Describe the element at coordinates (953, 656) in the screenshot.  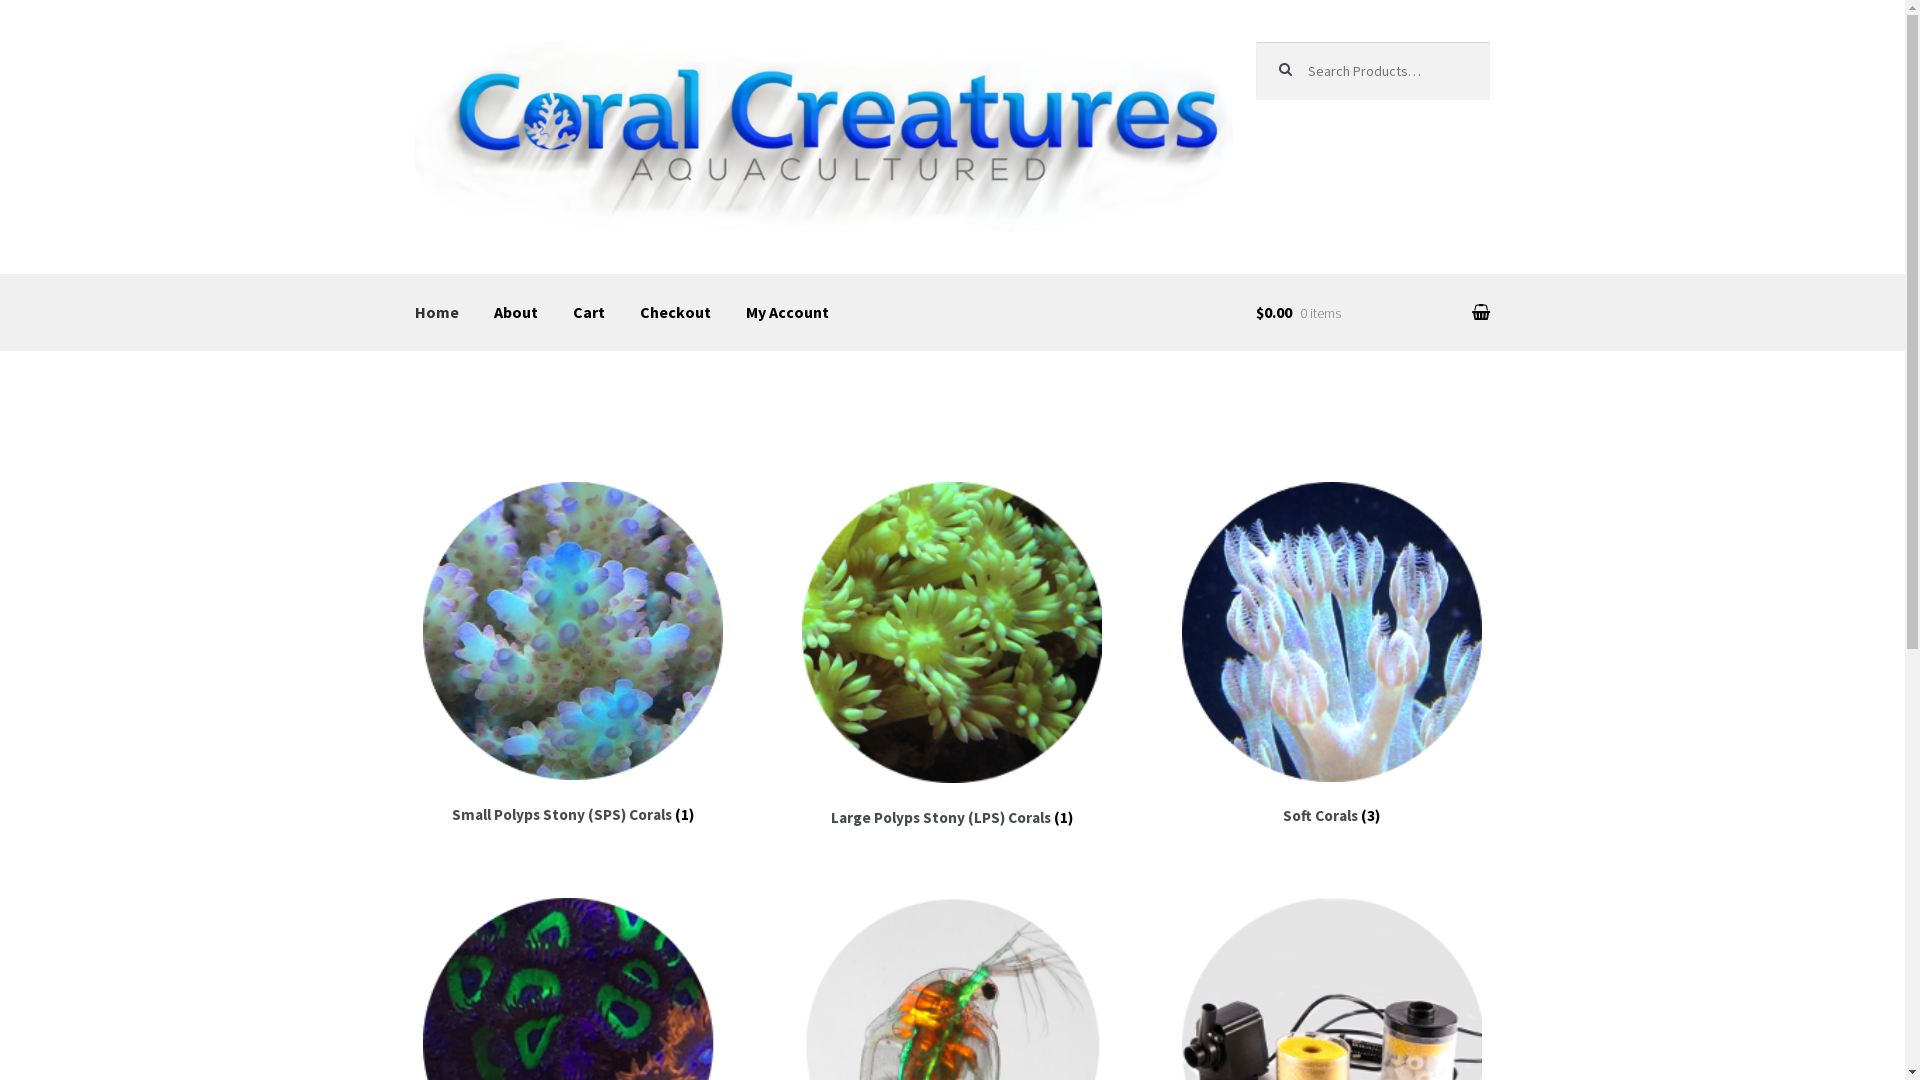
I see `Large Polyps Stony (LPS) Corals (1)` at that location.